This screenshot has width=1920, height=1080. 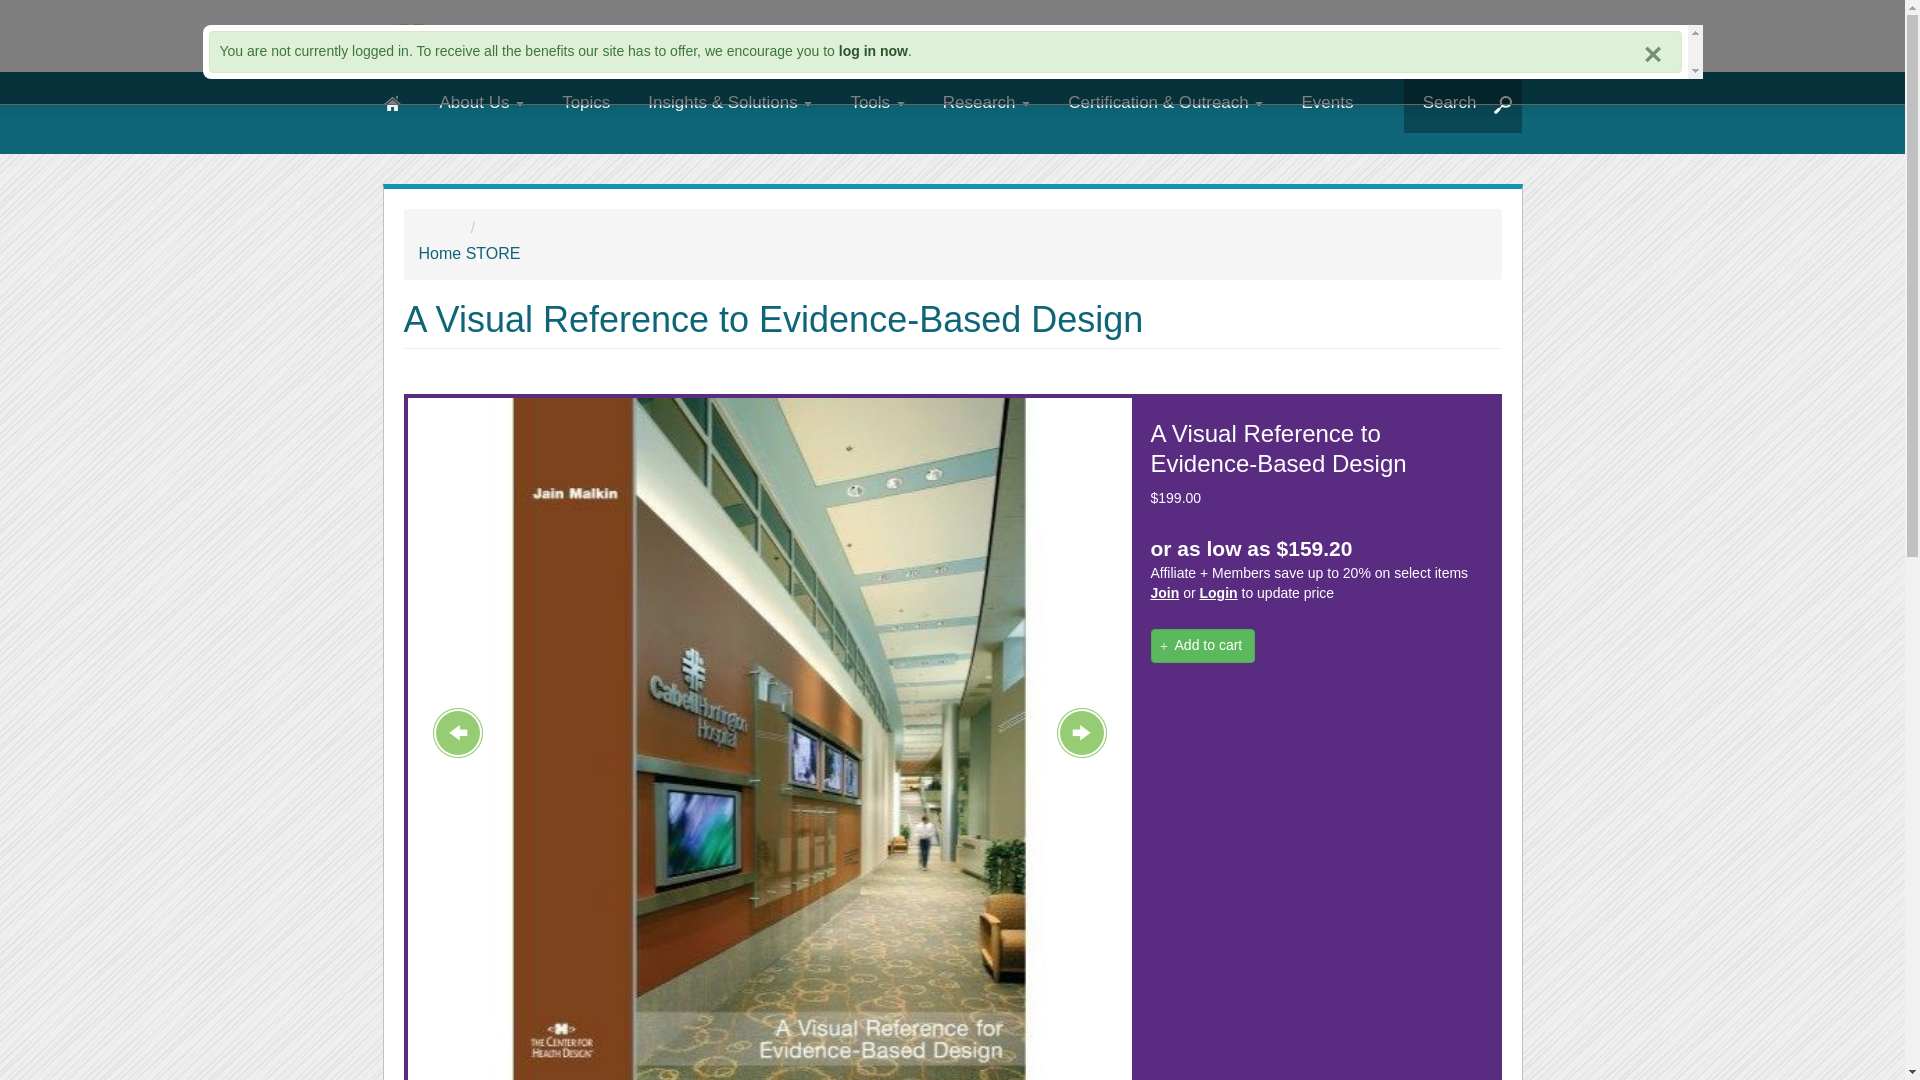 I want to click on About Us, so click(x=482, y=102).